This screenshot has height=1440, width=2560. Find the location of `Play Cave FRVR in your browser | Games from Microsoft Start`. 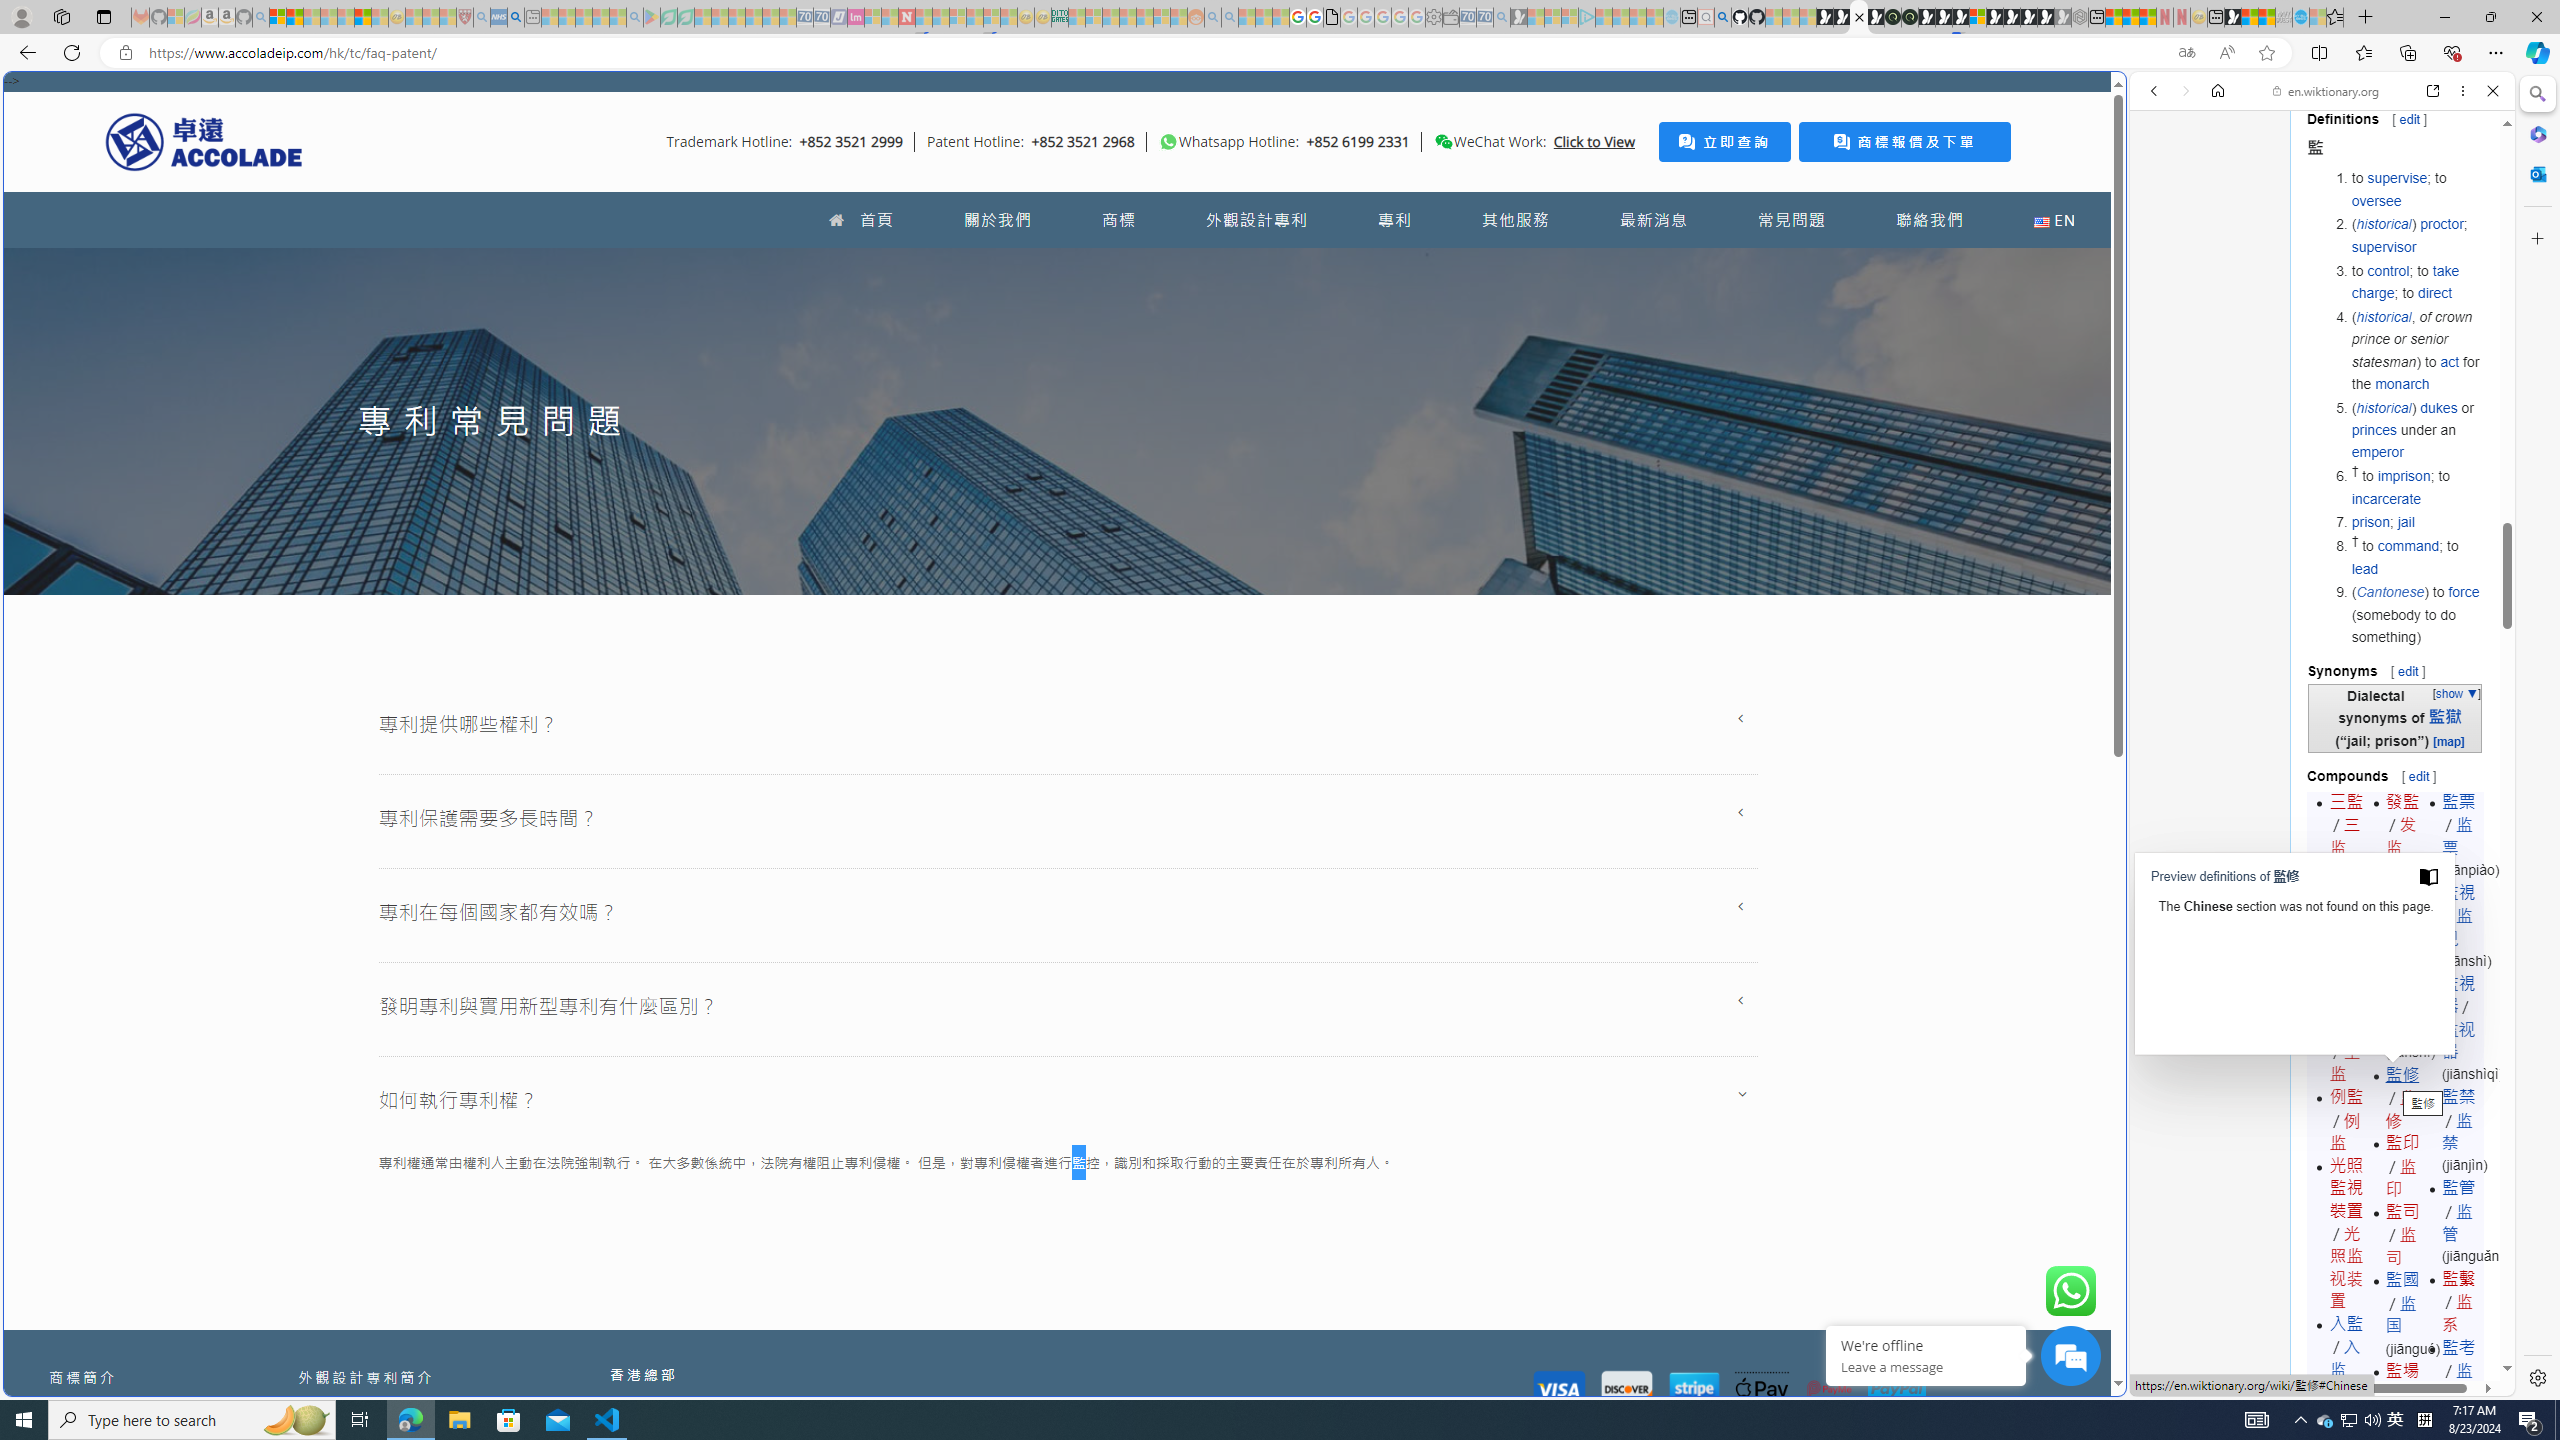

Play Cave FRVR in your browser | Games from Microsoft Start is located at coordinates (1622, 426).